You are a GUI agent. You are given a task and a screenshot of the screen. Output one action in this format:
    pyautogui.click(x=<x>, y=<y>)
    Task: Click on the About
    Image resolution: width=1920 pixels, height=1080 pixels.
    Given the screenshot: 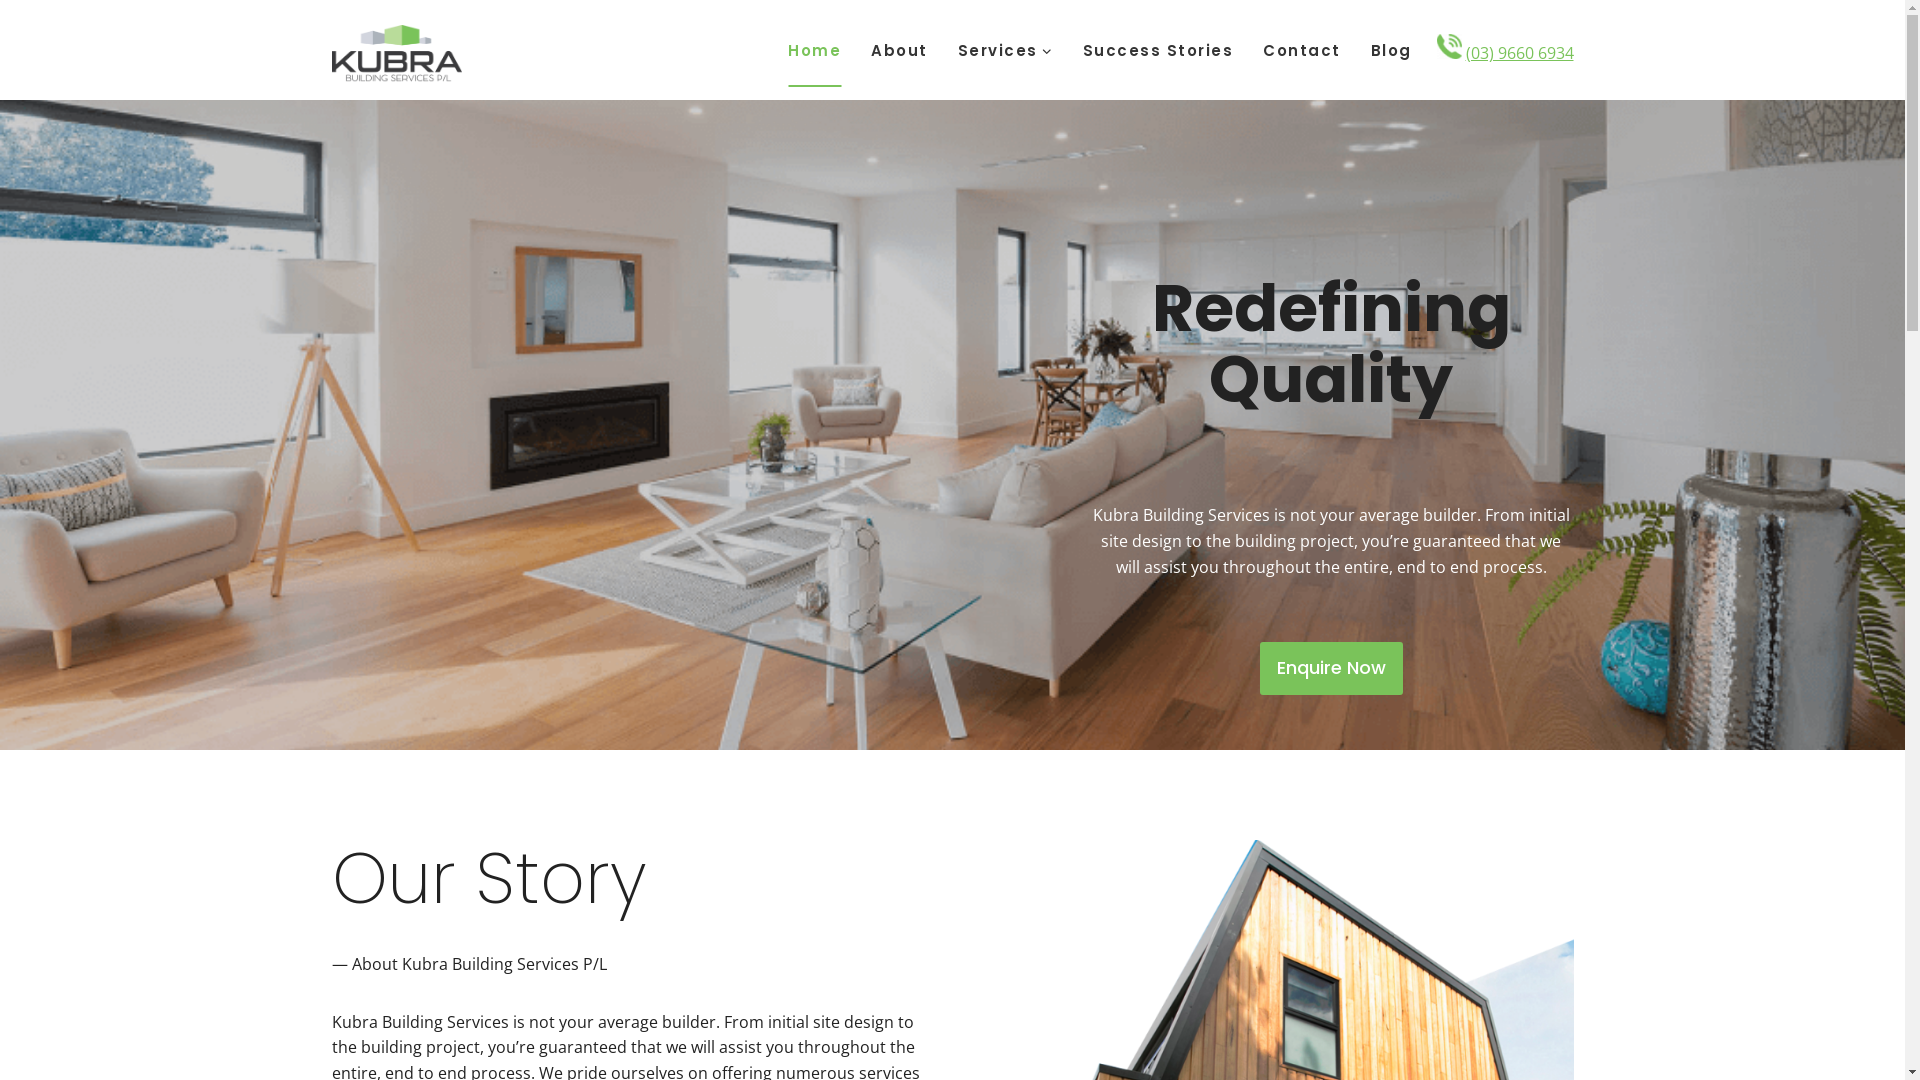 What is the action you would take?
    pyautogui.click(x=900, y=50)
    